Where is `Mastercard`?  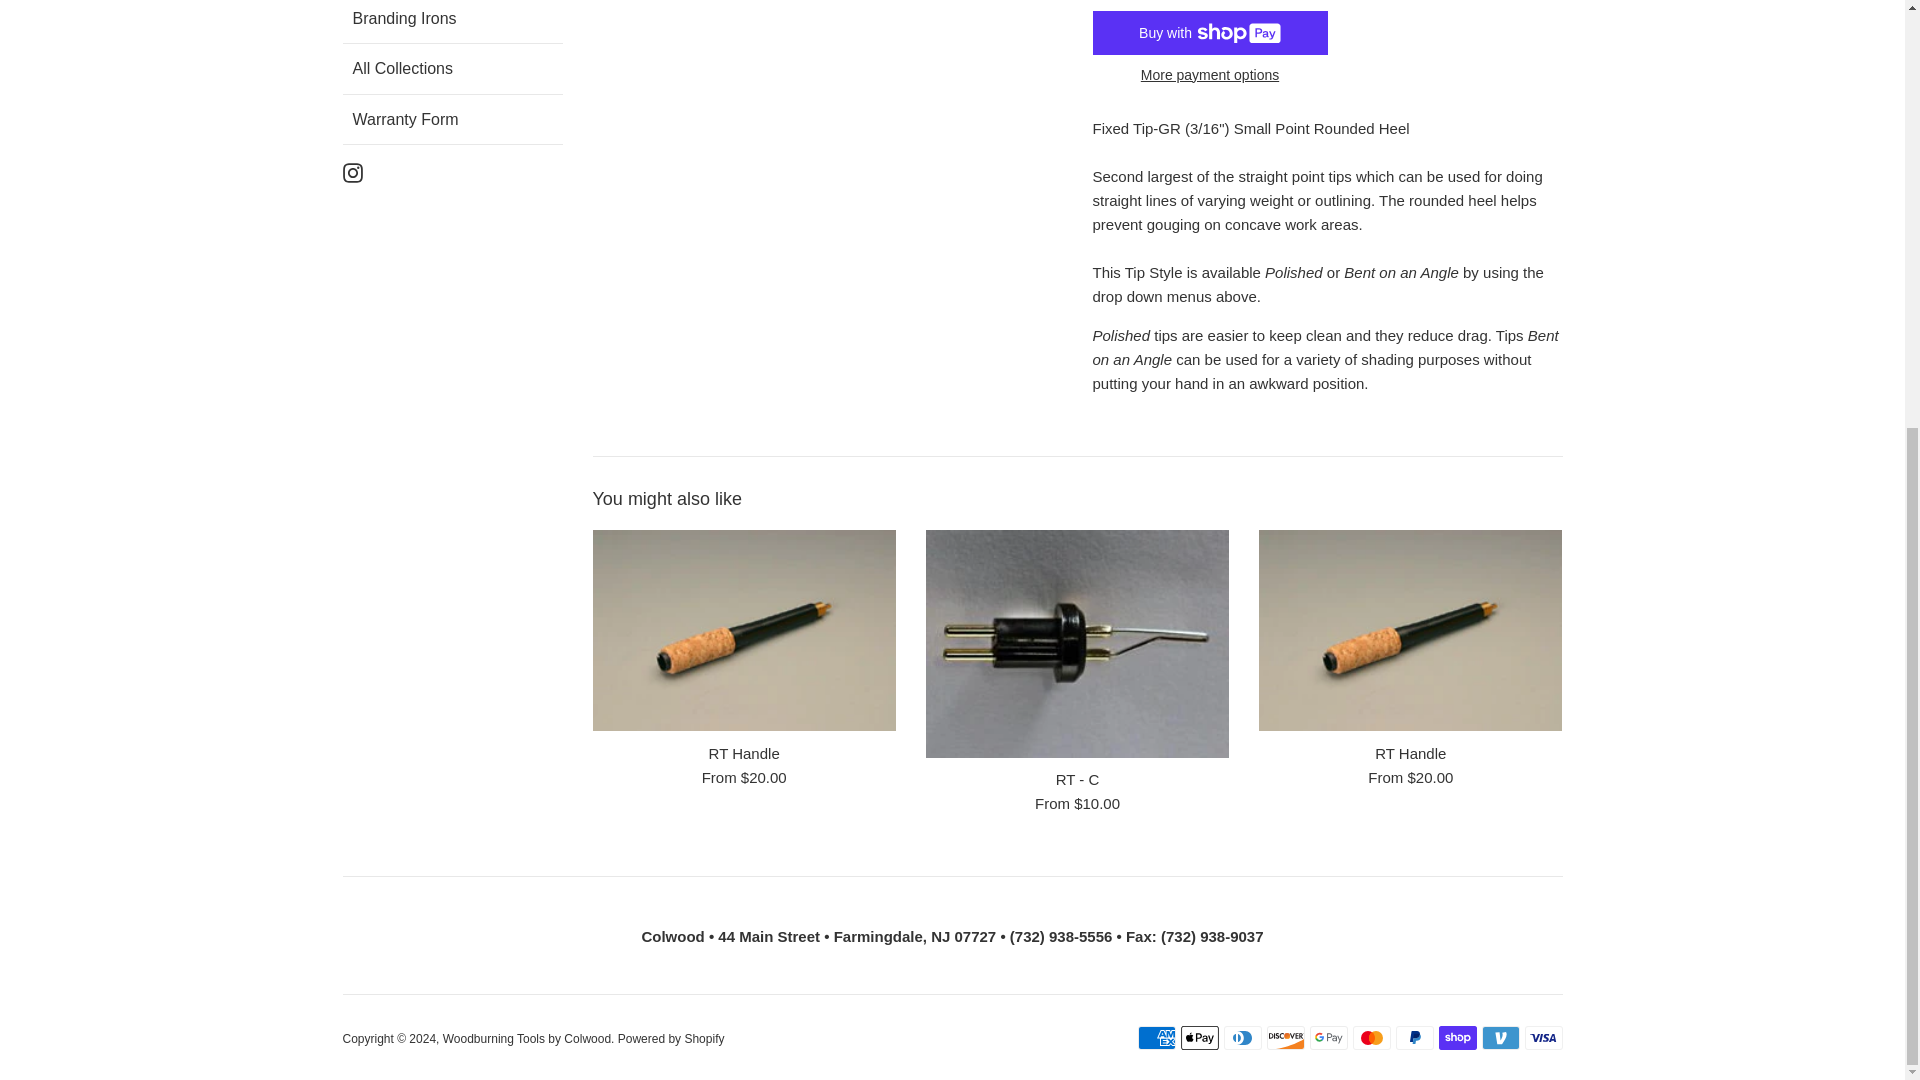 Mastercard is located at coordinates (1370, 1038).